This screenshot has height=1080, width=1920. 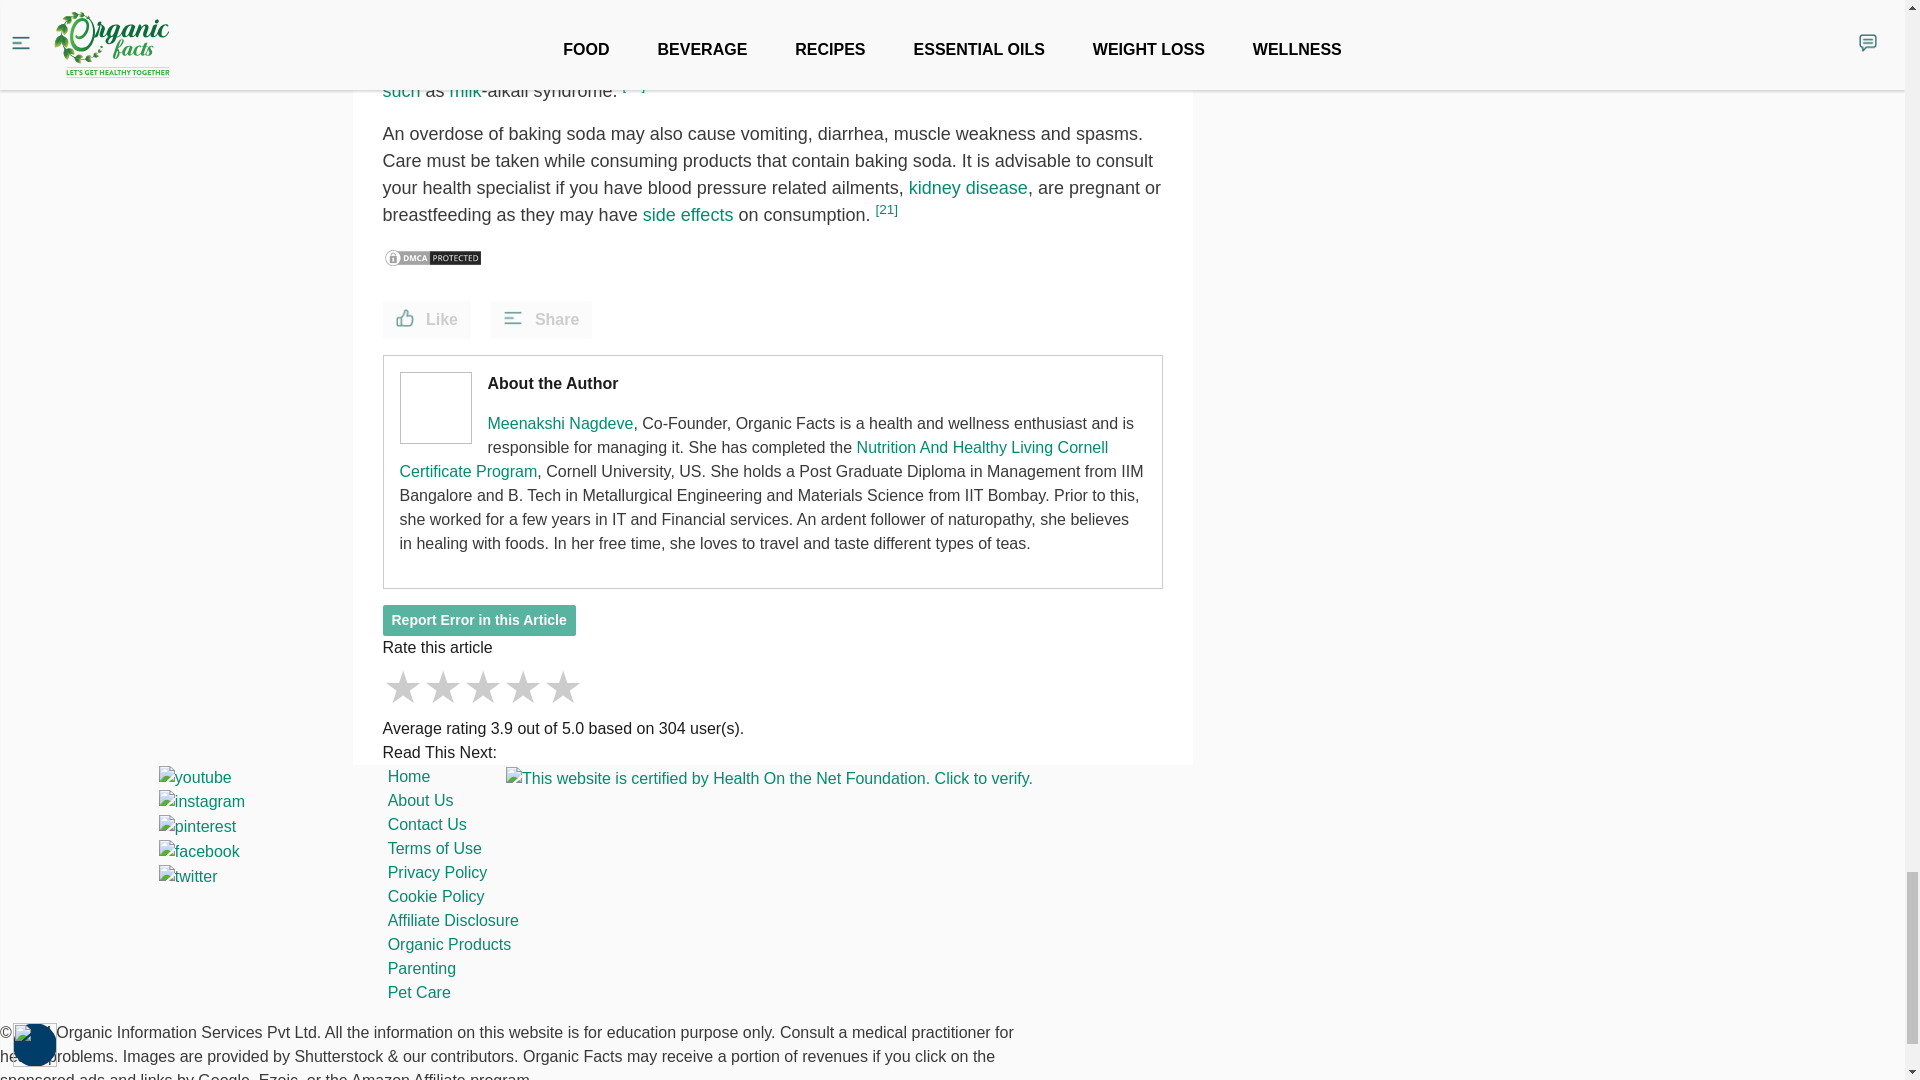 I want to click on Privacy Policy, so click(x=437, y=872).